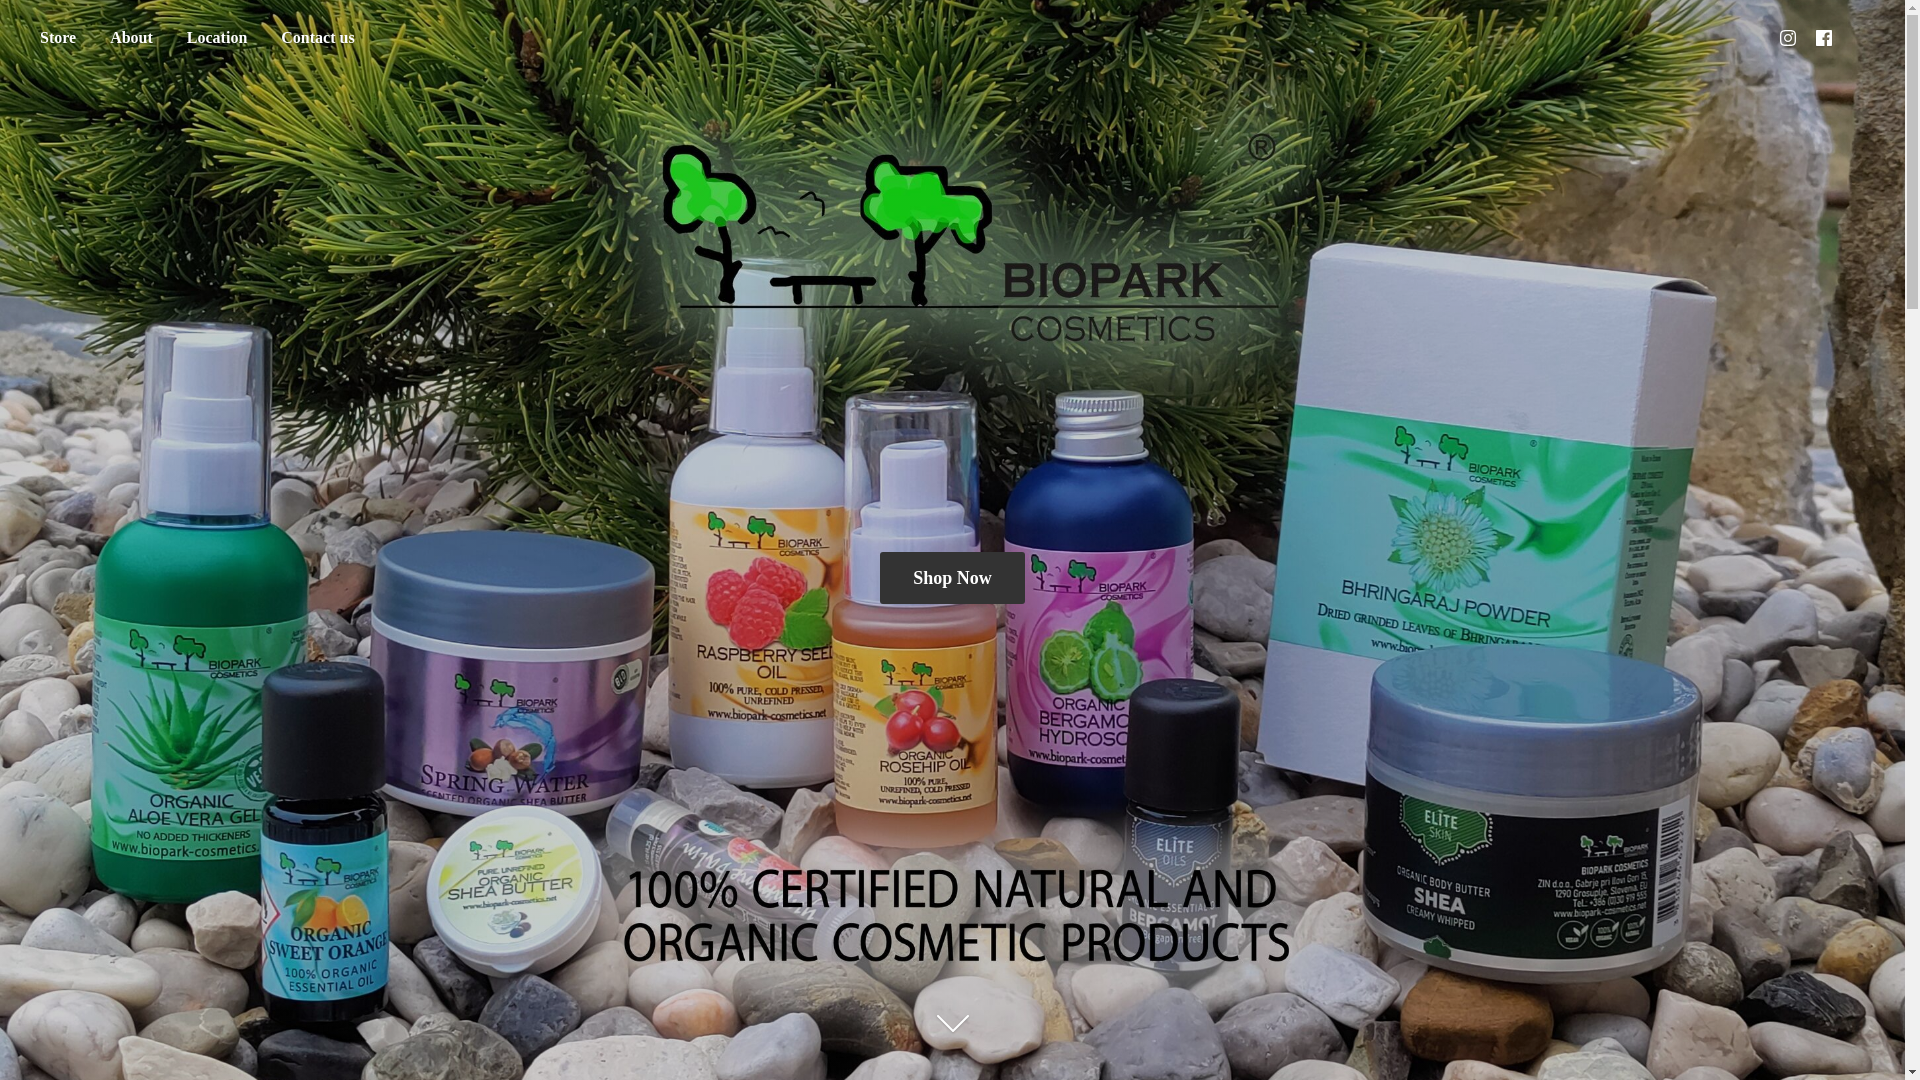 This screenshot has width=1920, height=1080. Describe the element at coordinates (317, 38) in the screenshot. I see `Contact us` at that location.